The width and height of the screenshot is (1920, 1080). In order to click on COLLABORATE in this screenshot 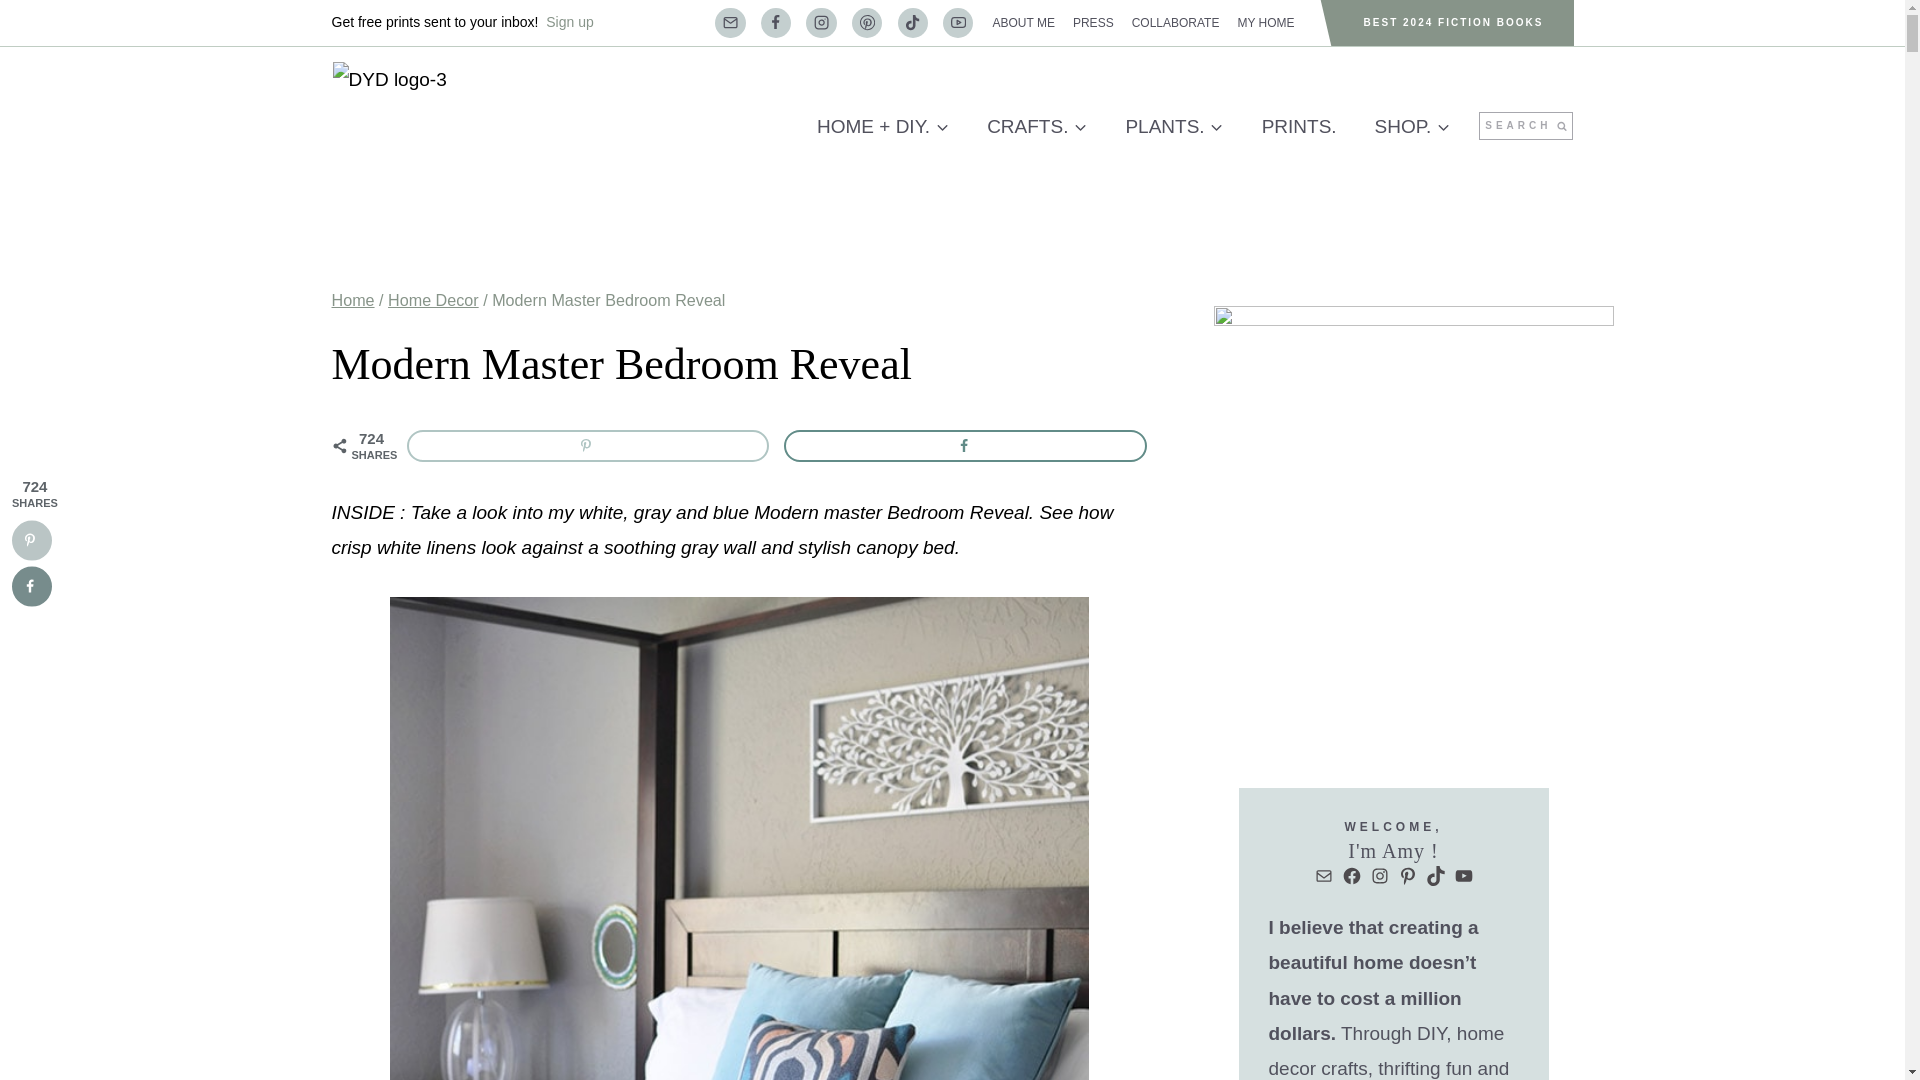, I will do `click(1176, 23)`.